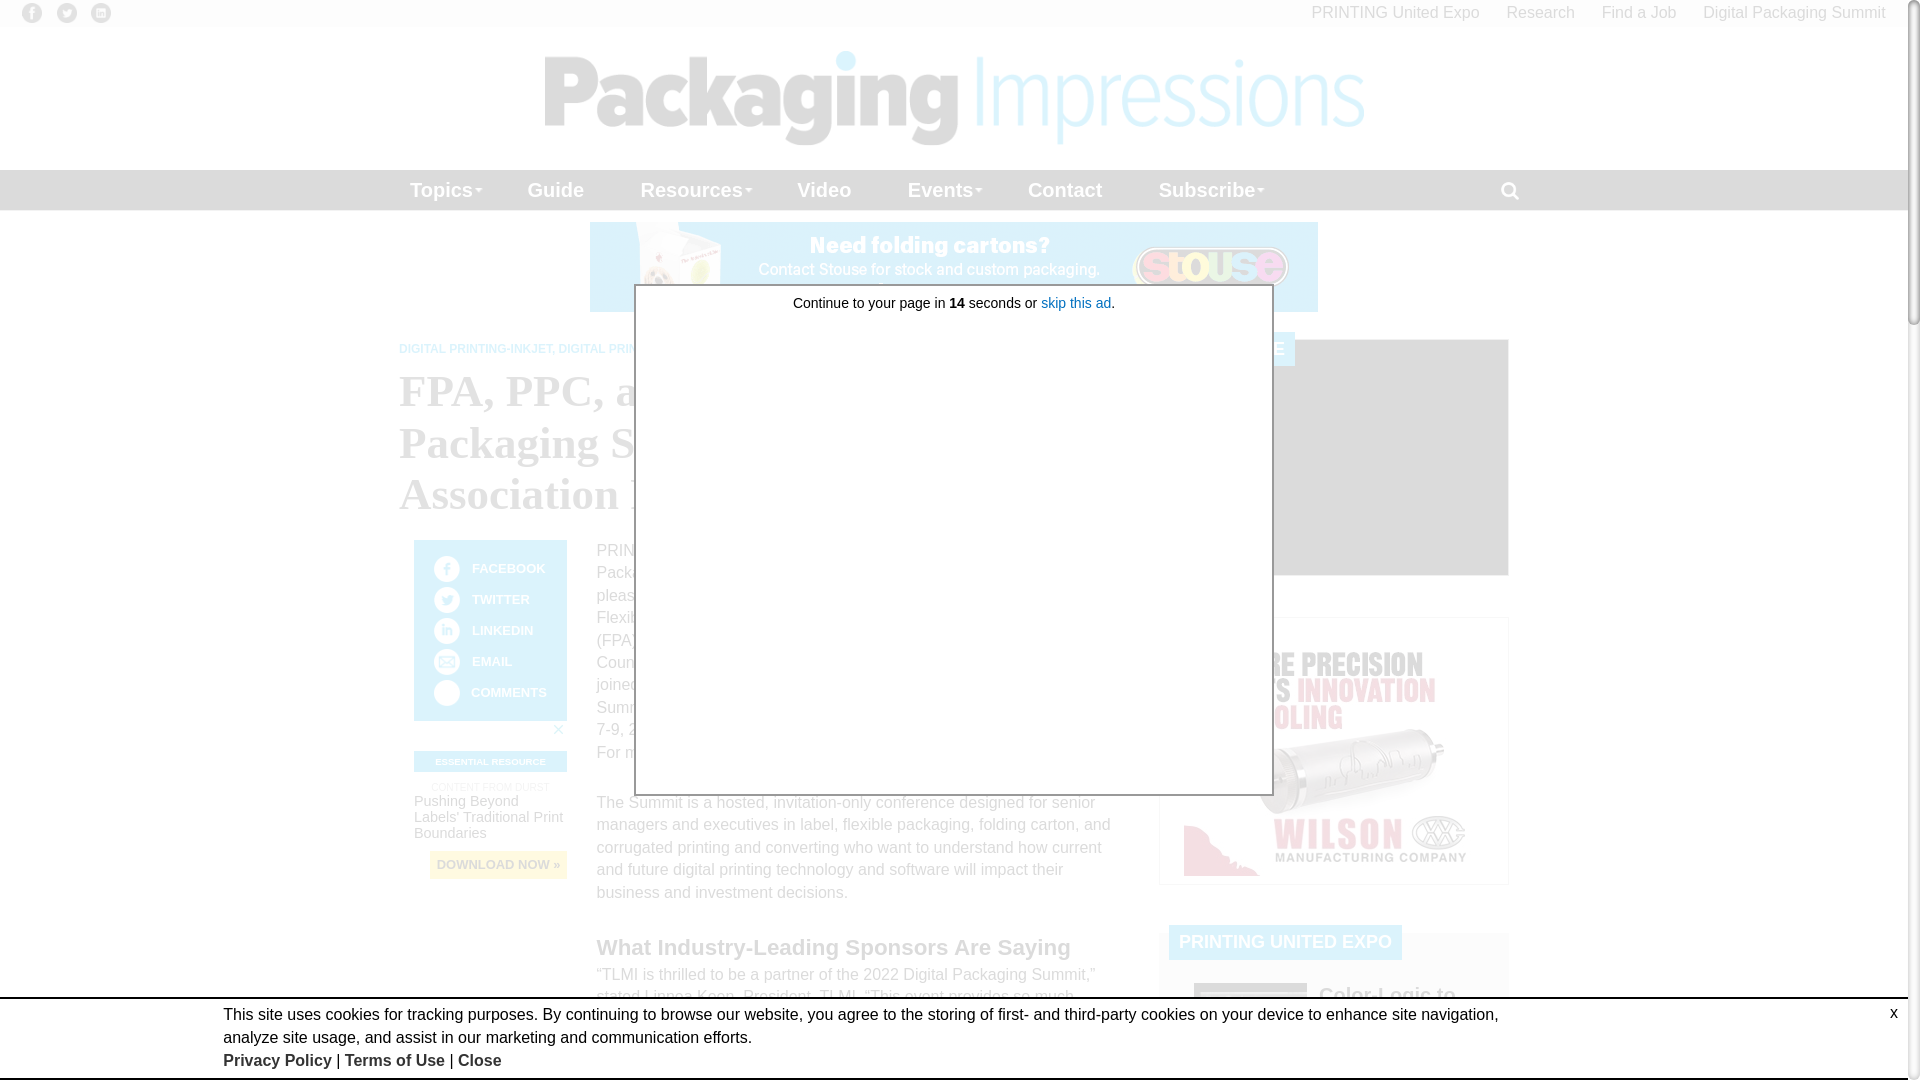  Describe the element at coordinates (824, 189) in the screenshot. I see `Video` at that location.